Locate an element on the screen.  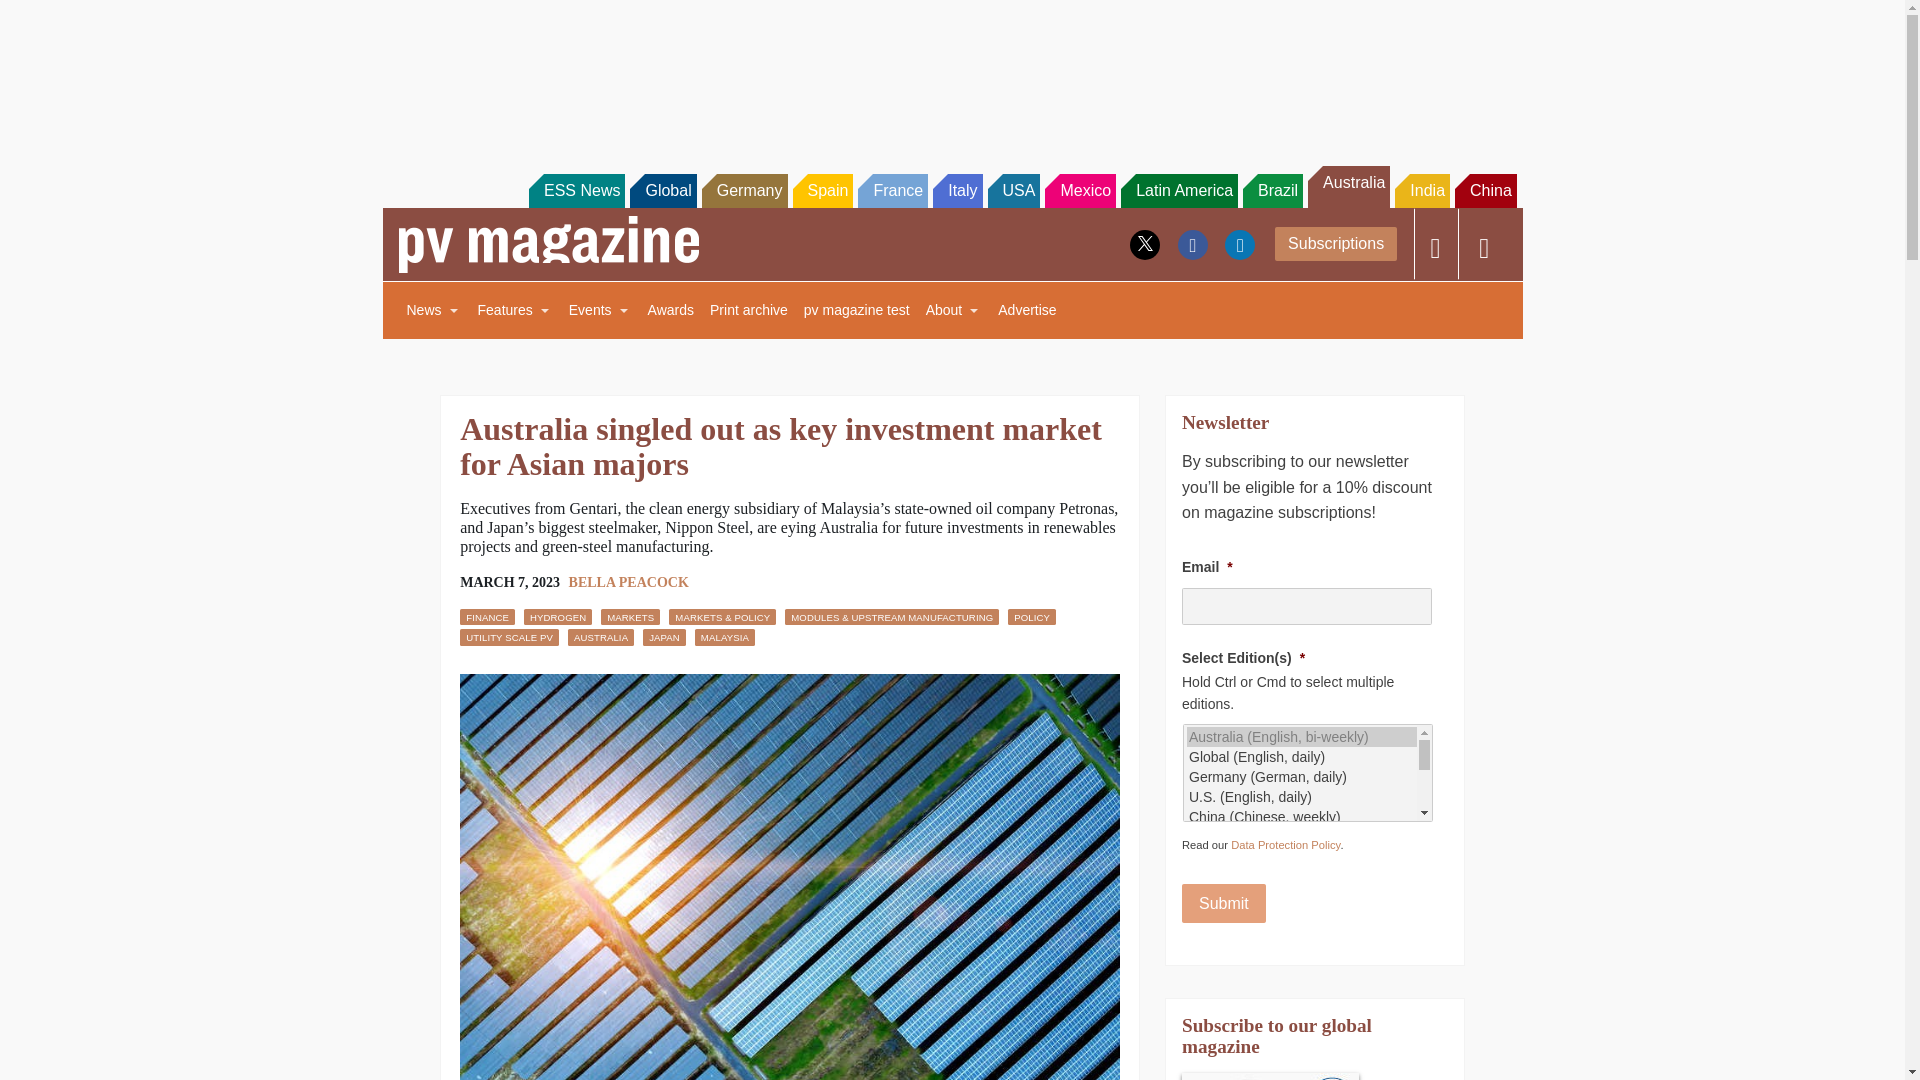
Spain is located at coordinates (822, 190).